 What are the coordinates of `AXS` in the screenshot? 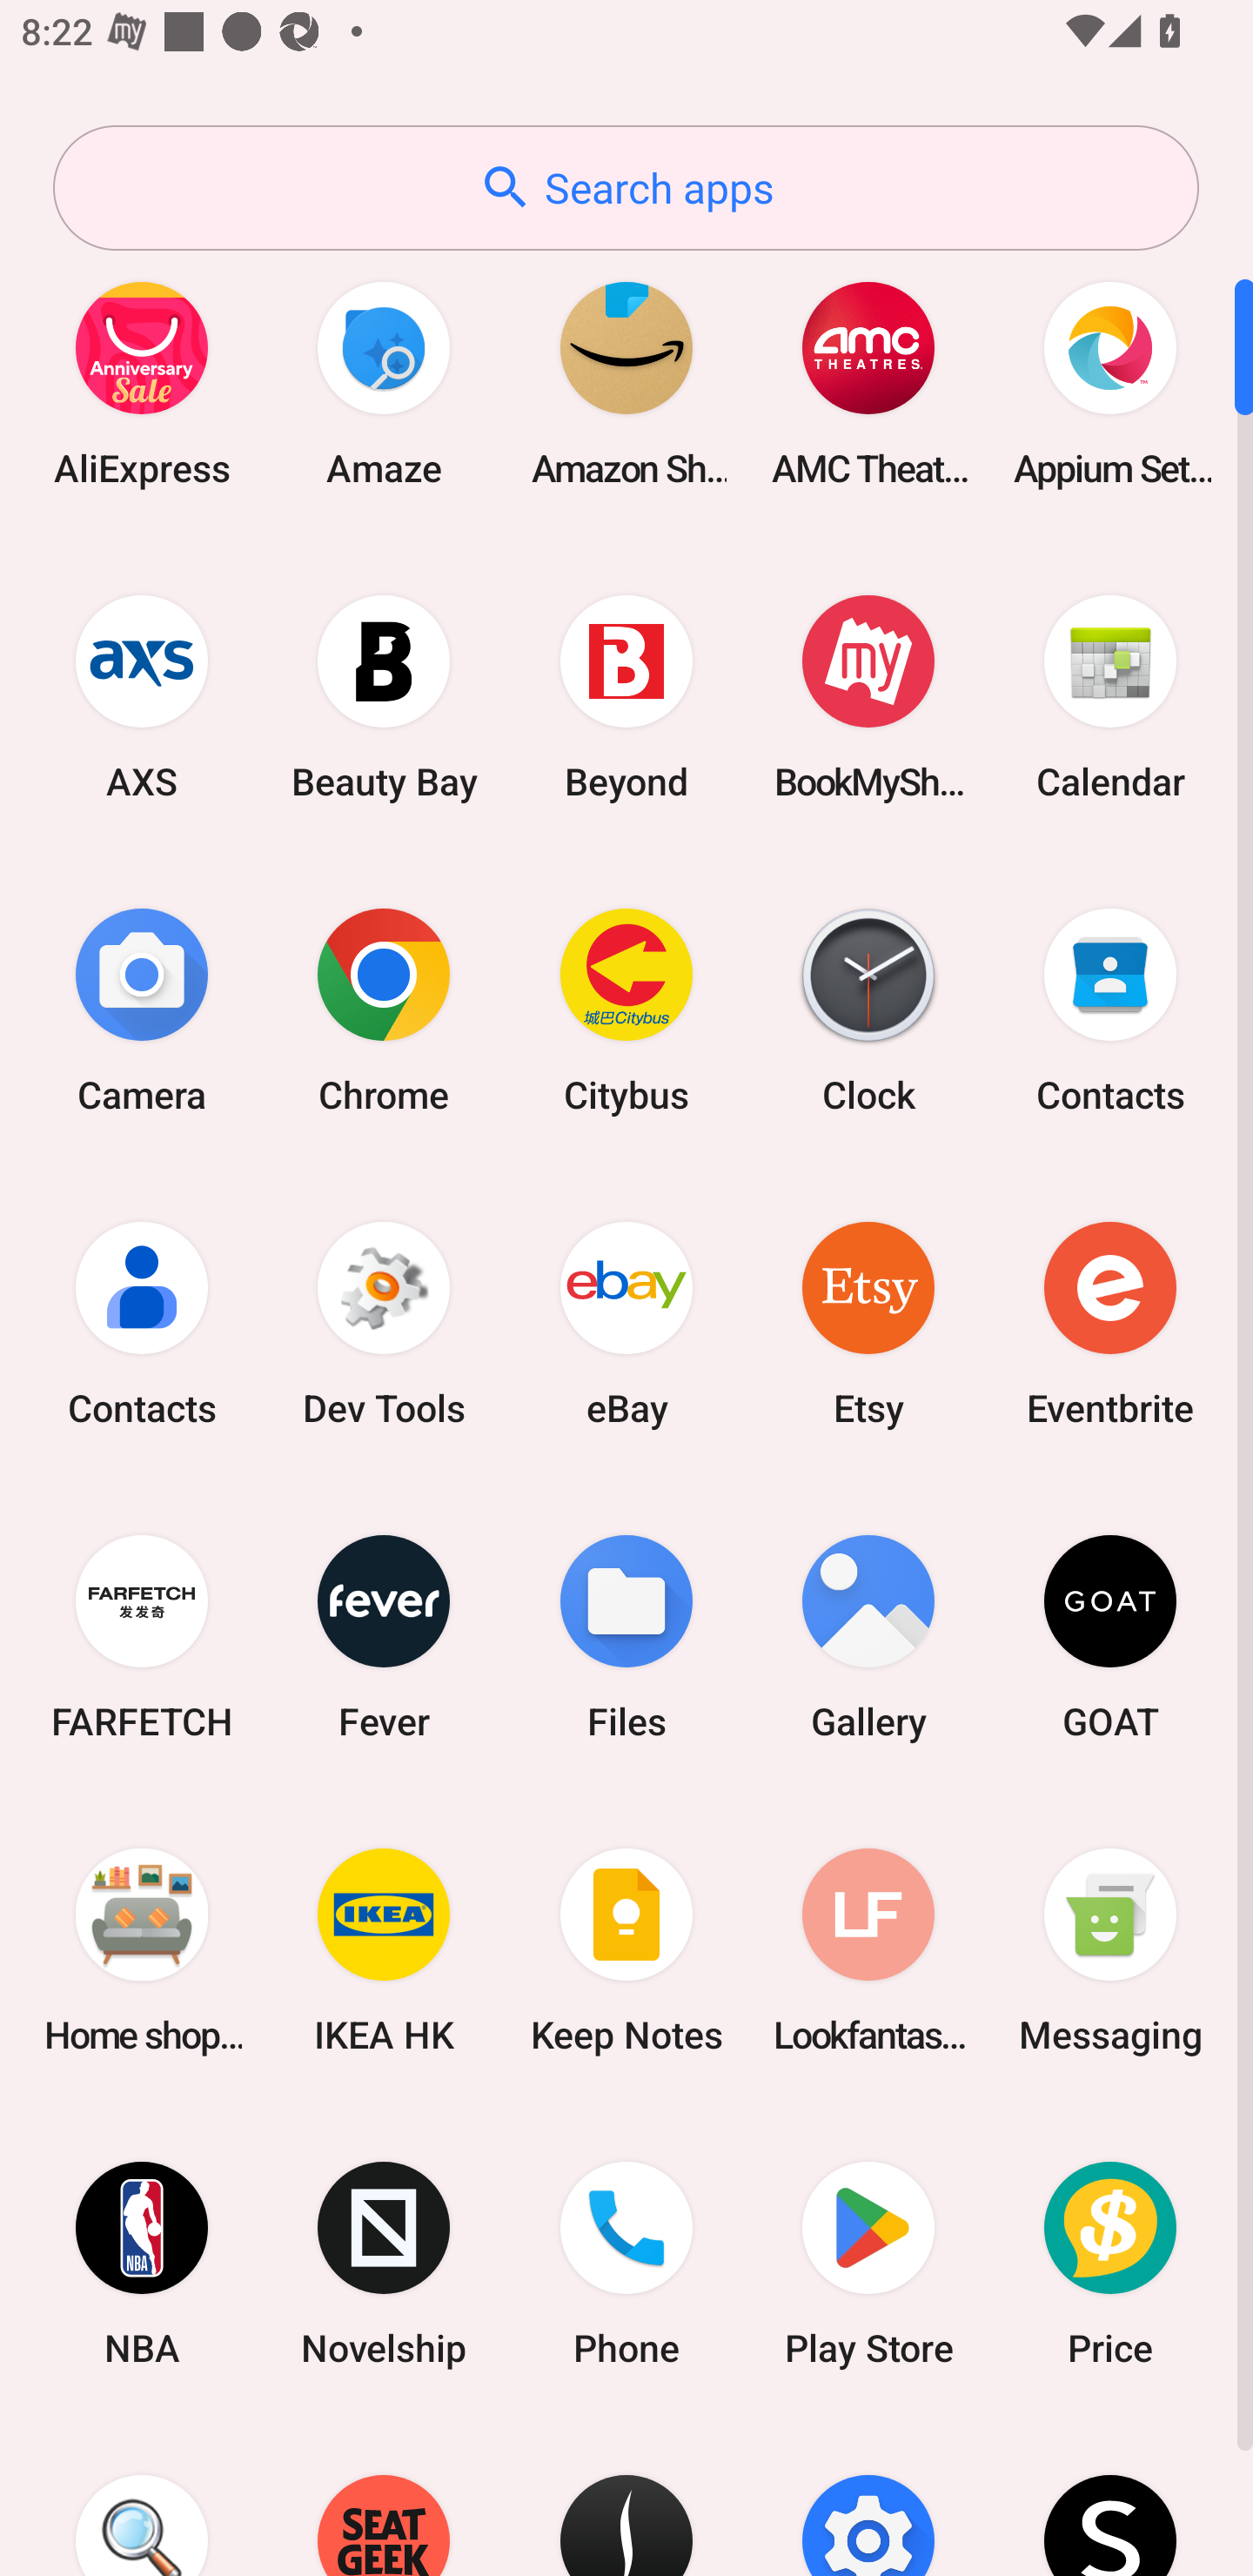 It's located at (142, 696).